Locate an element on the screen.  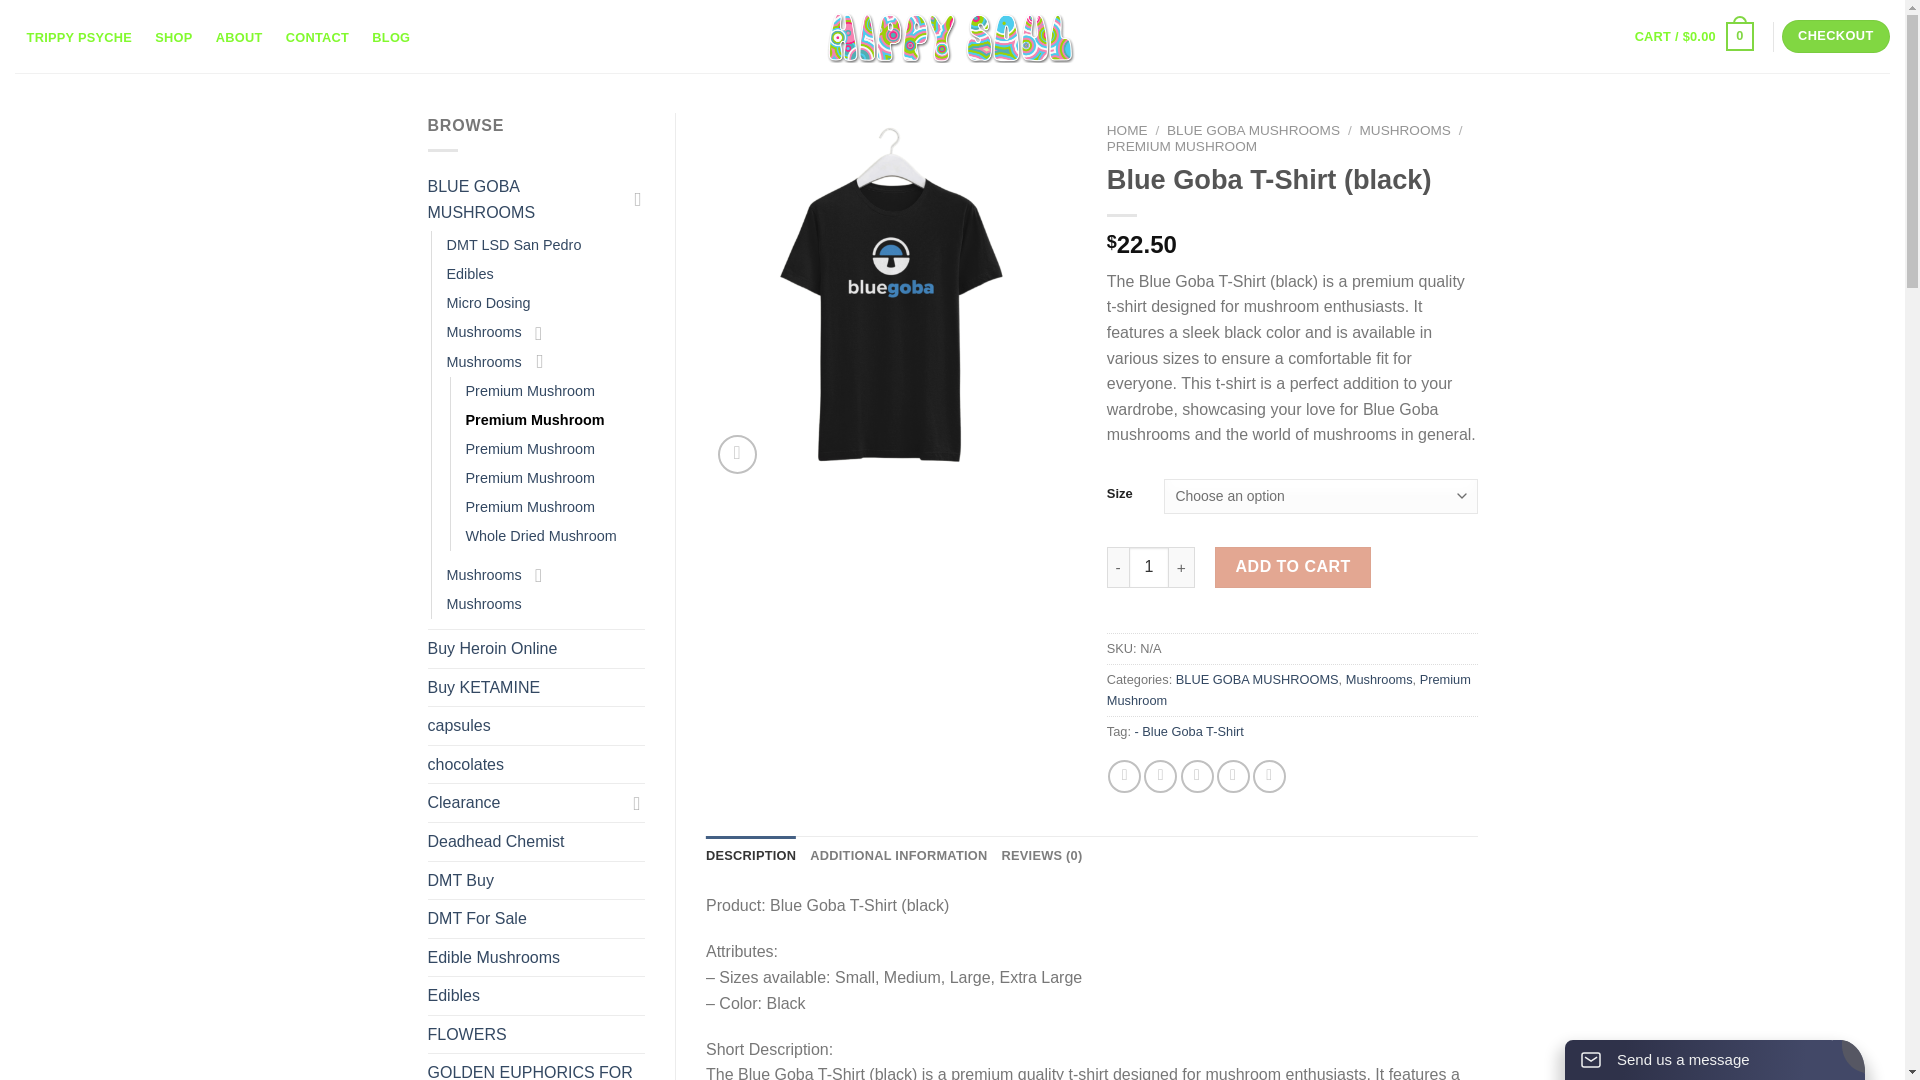
Mushrooms is located at coordinates (482, 332).